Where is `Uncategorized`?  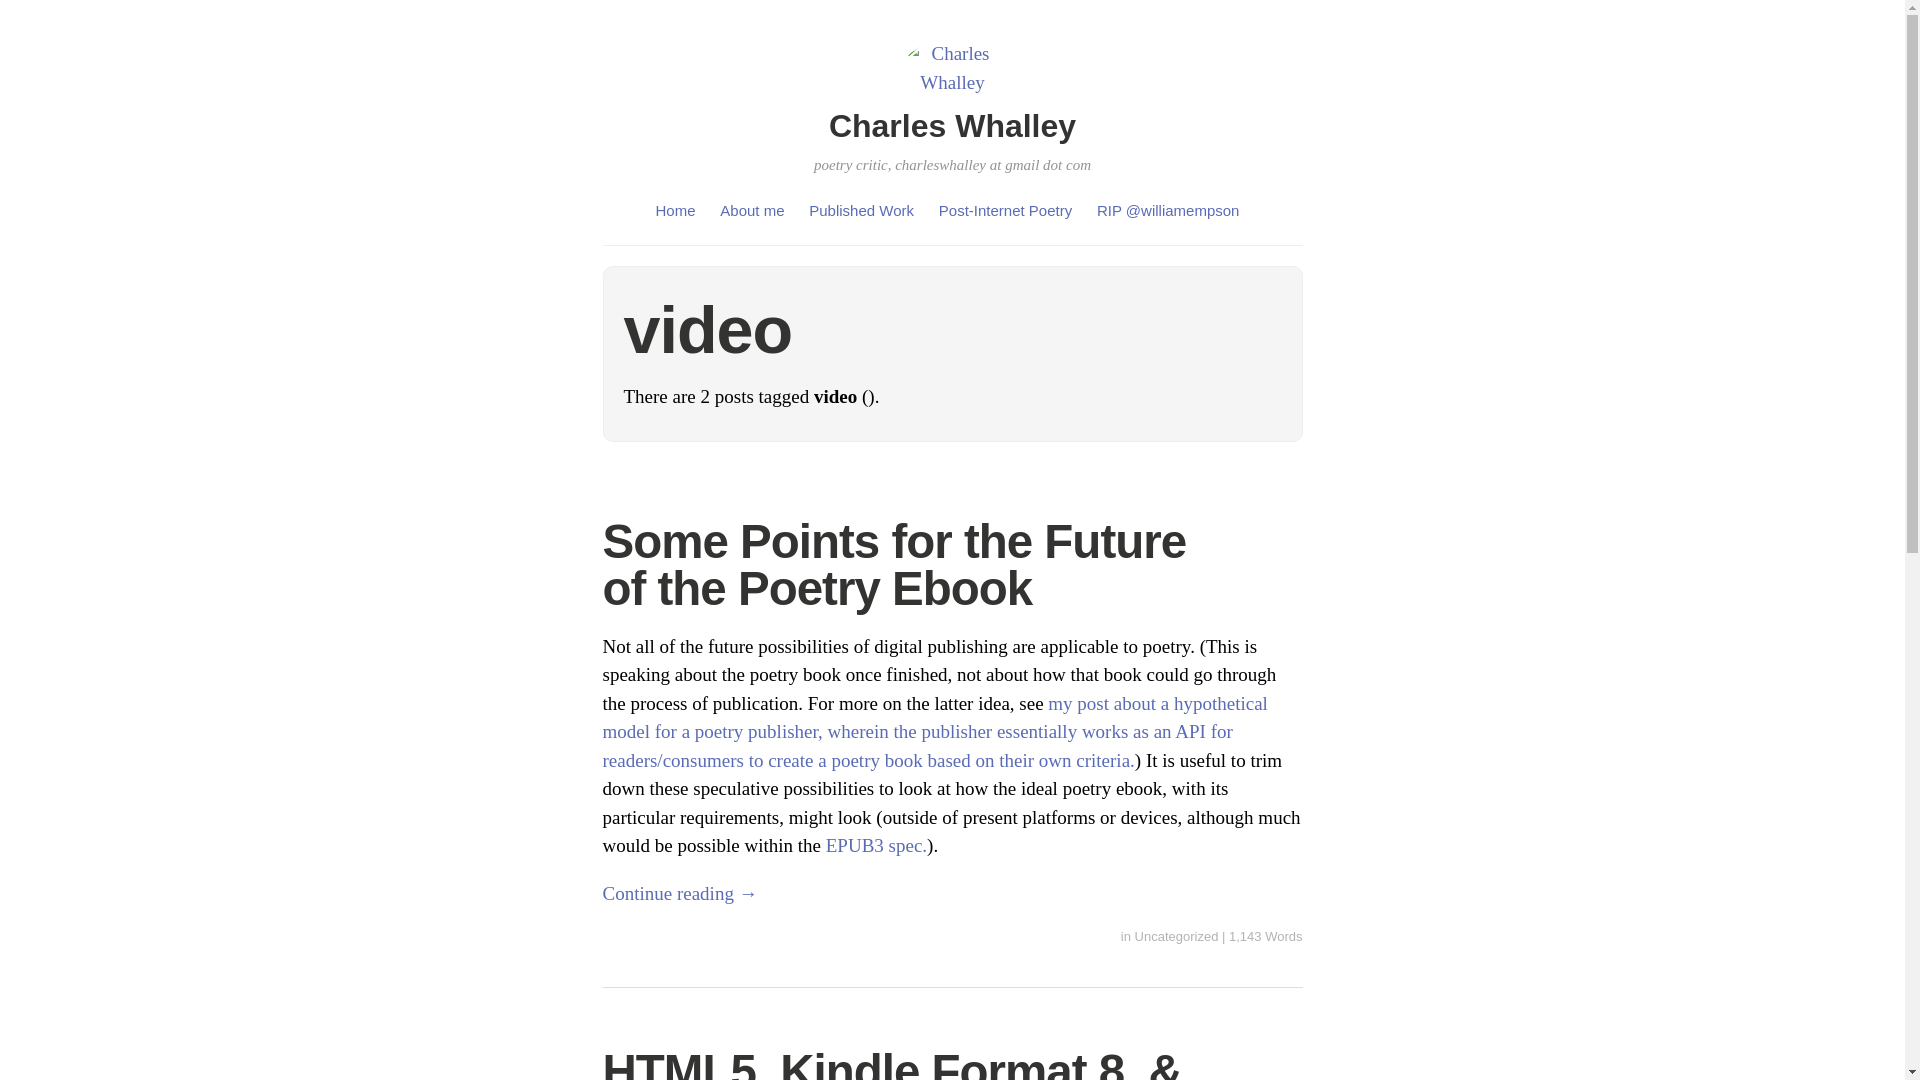
Uncategorized is located at coordinates (1176, 936).